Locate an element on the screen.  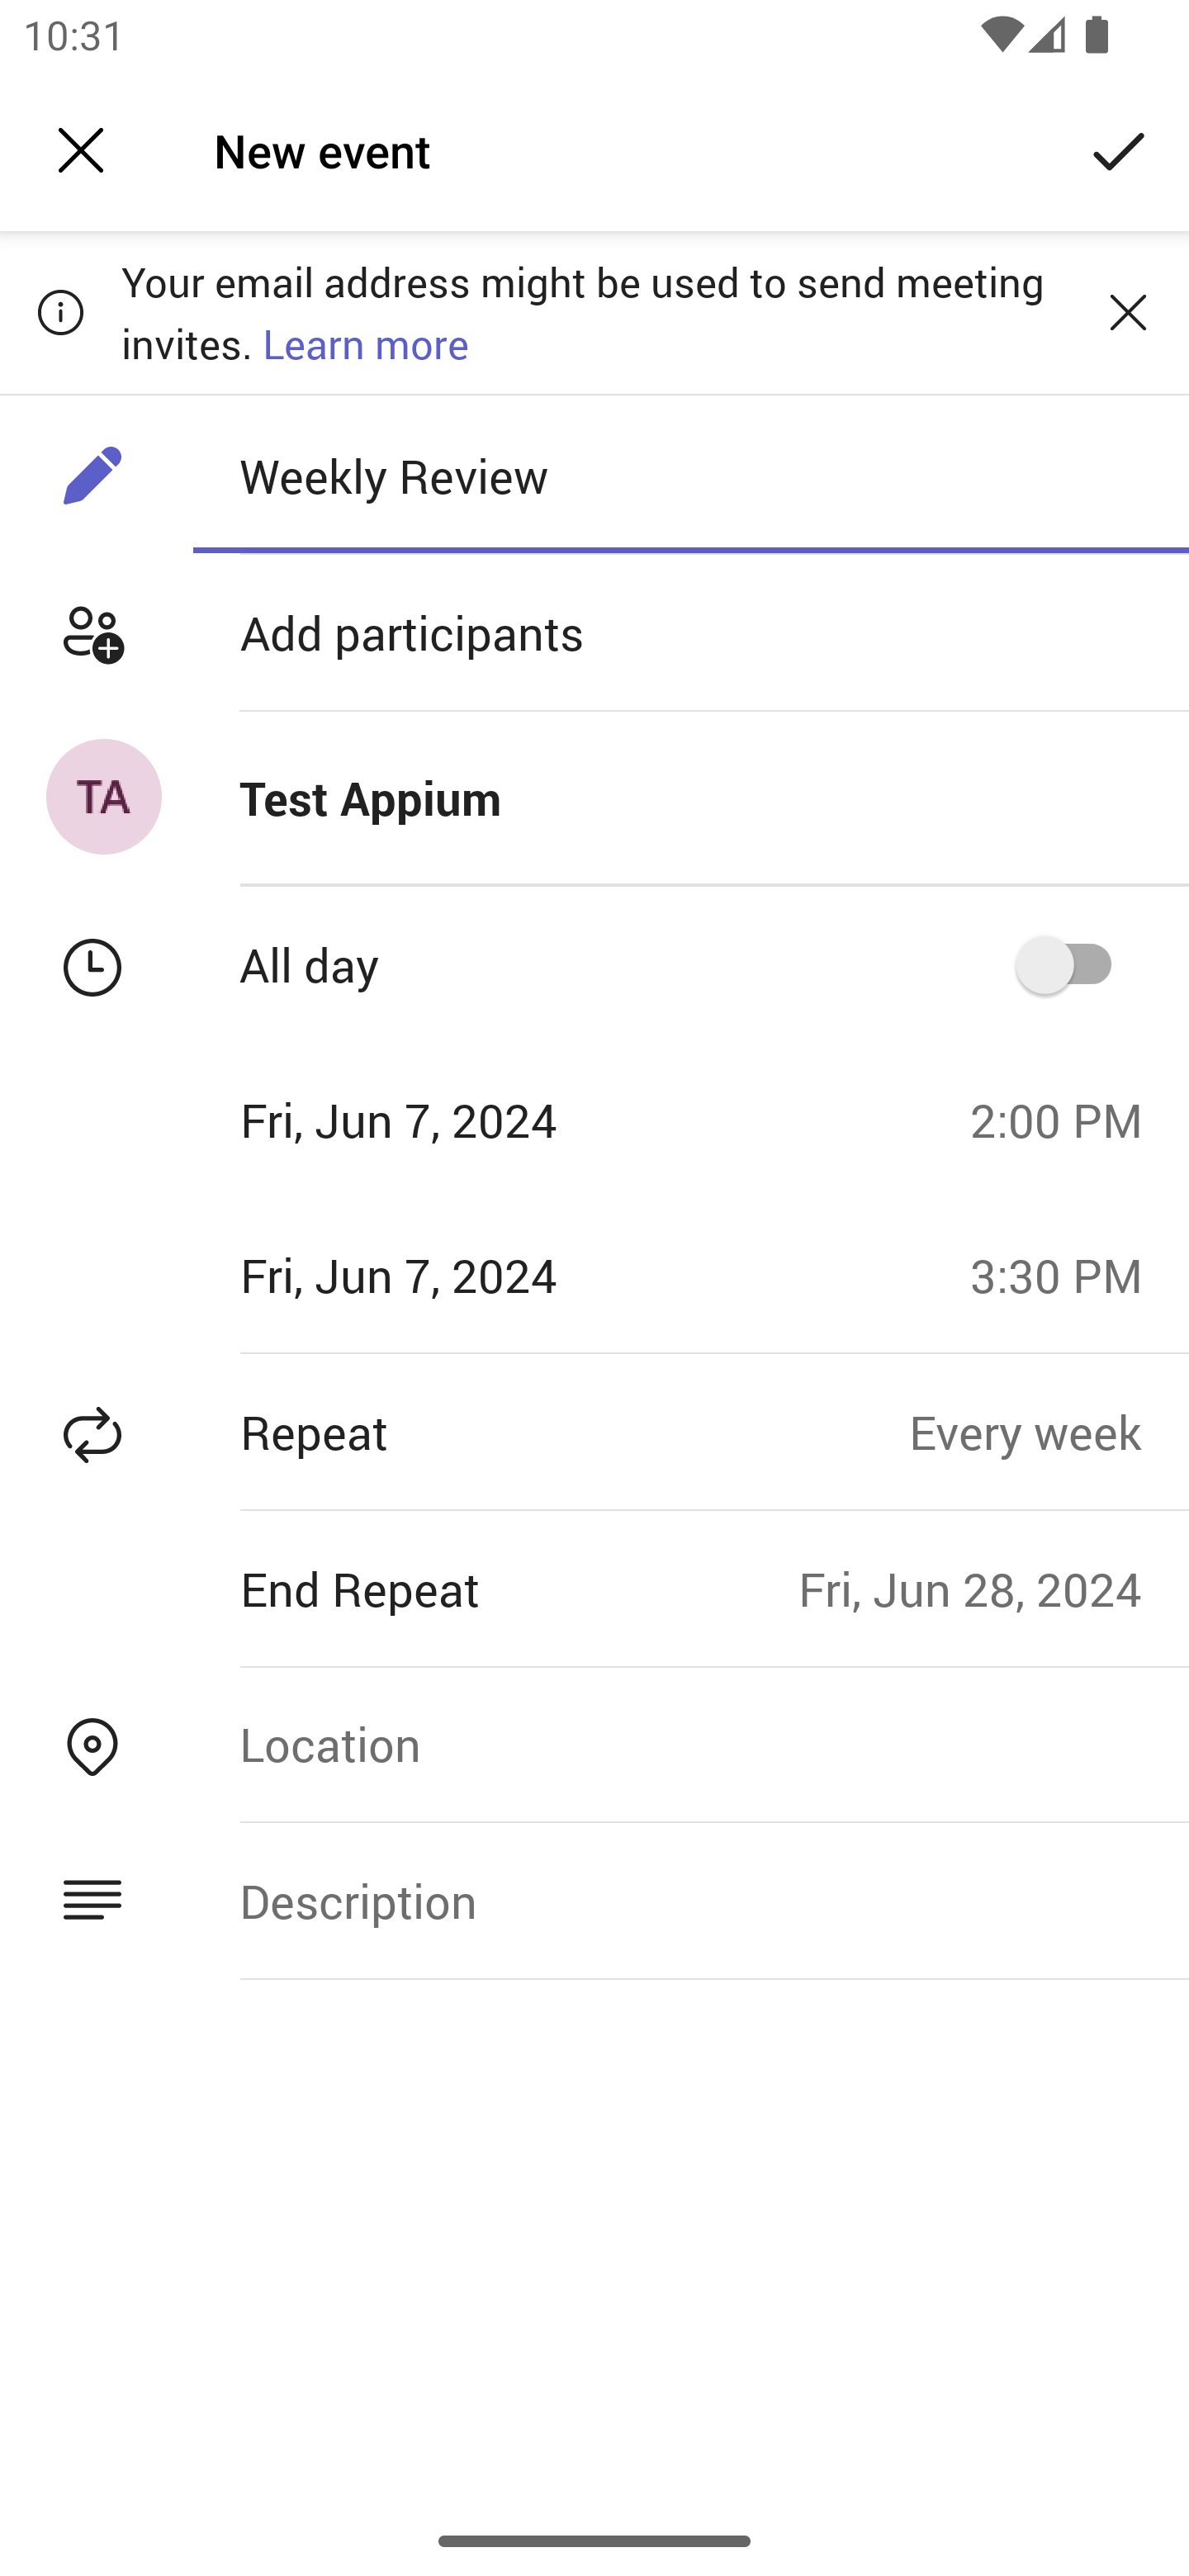
Add participants Add participants option is located at coordinates (594, 632).